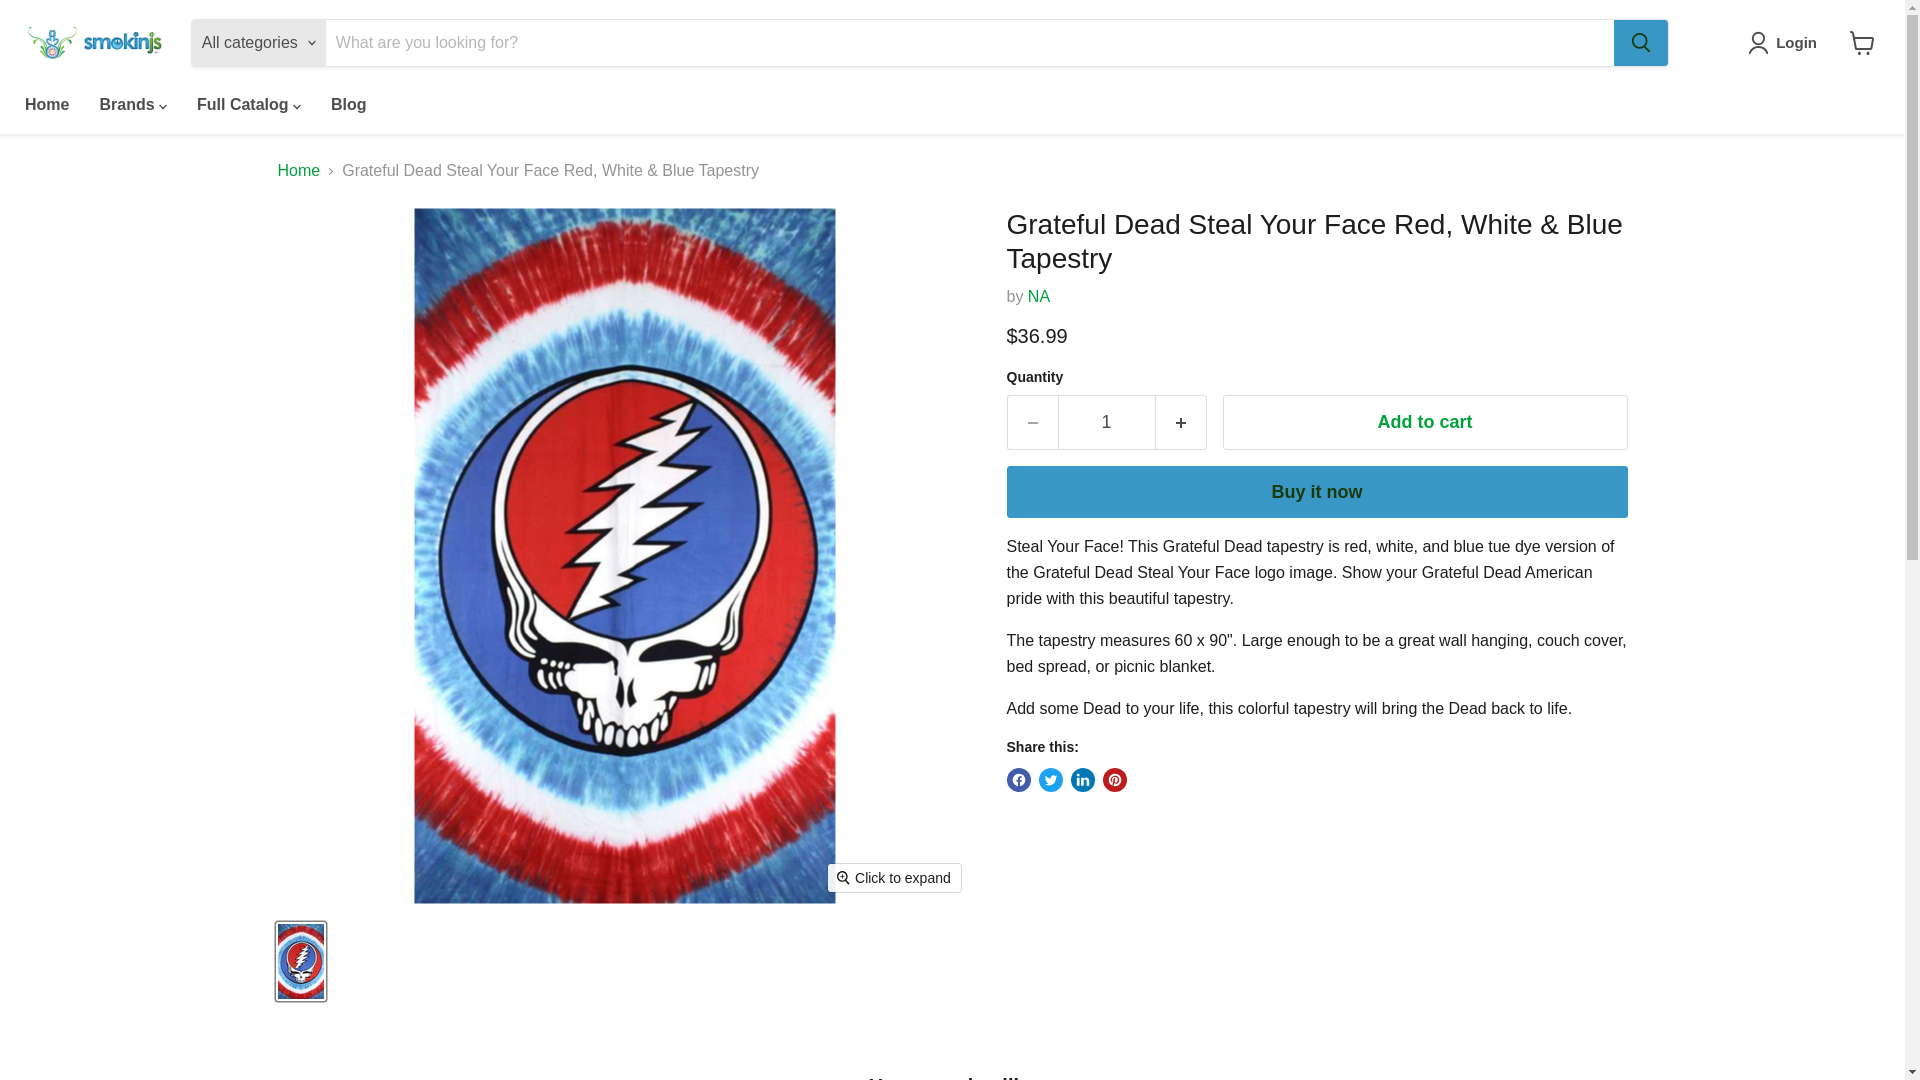 The height and width of the screenshot is (1080, 1920). What do you see at coordinates (46, 105) in the screenshot?
I see `Home` at bounding box center [46, 105].